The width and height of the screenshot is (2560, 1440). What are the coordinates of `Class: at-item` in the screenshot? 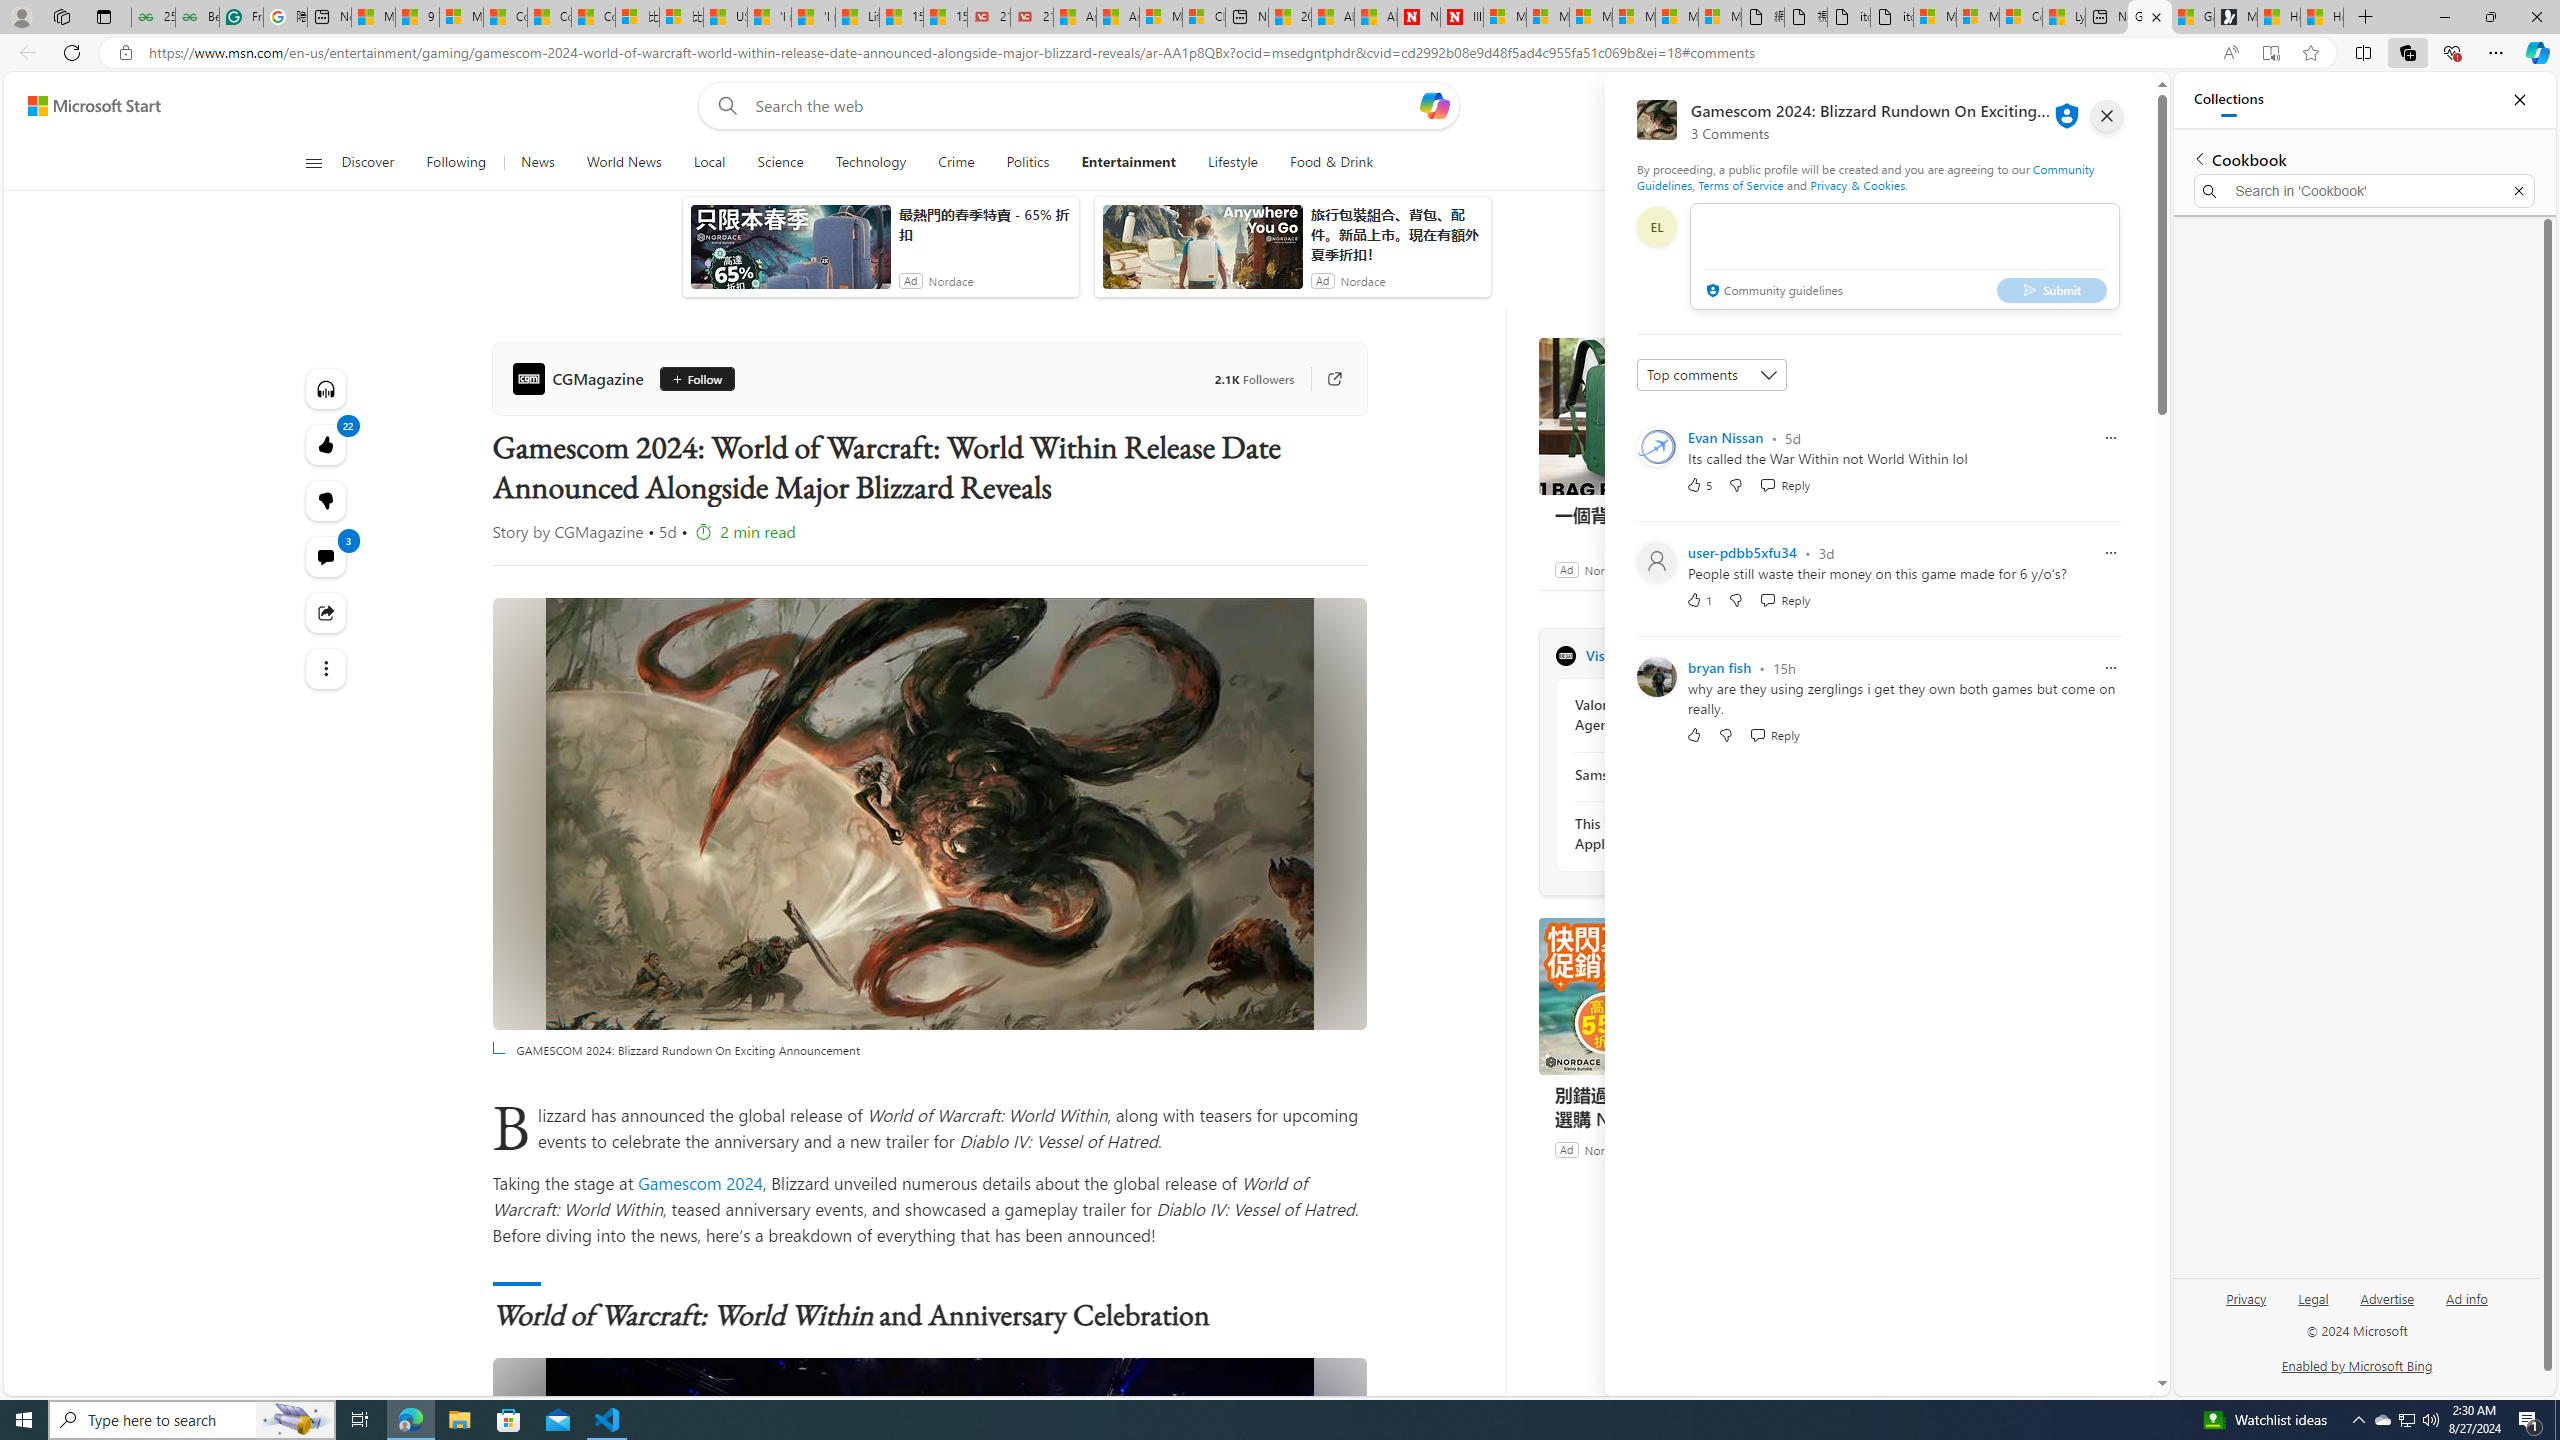 It's located at (324, 668).